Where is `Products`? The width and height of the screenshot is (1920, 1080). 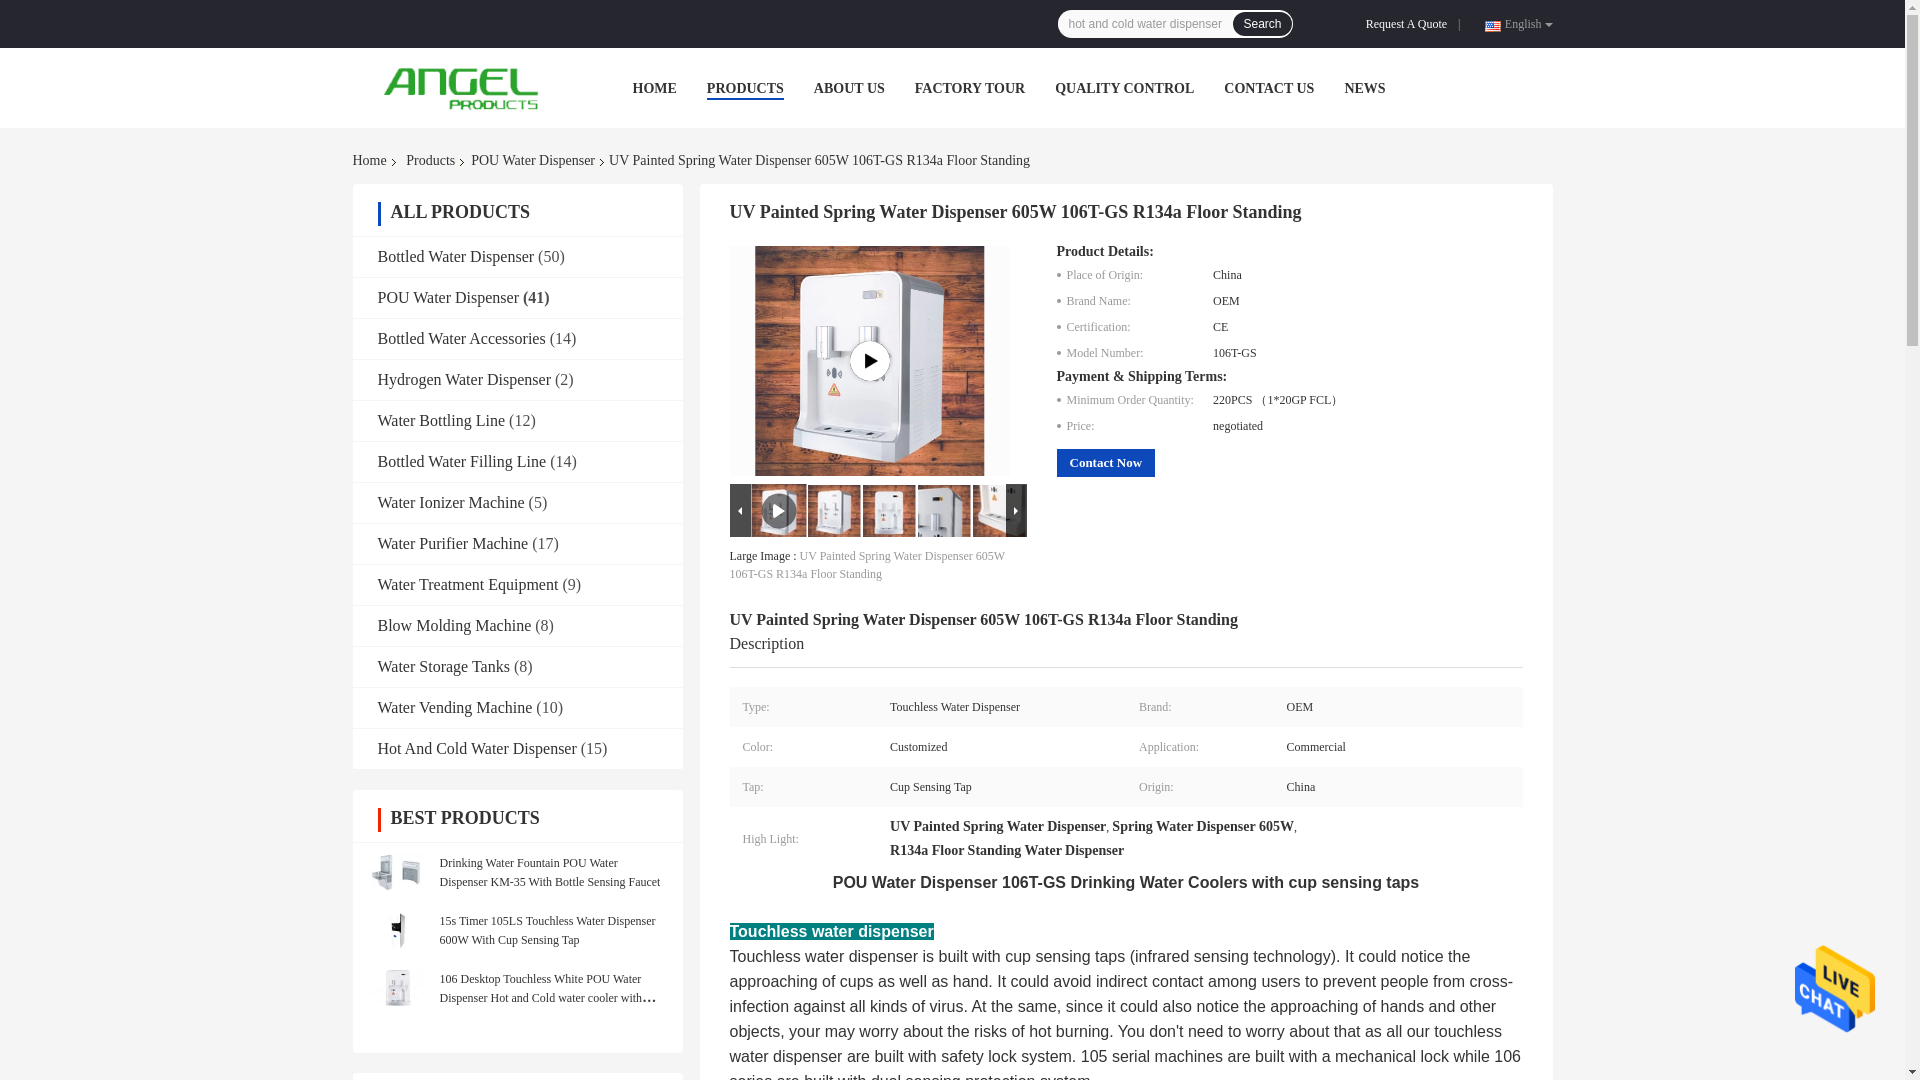
Products is located at coordinates (430, 160).